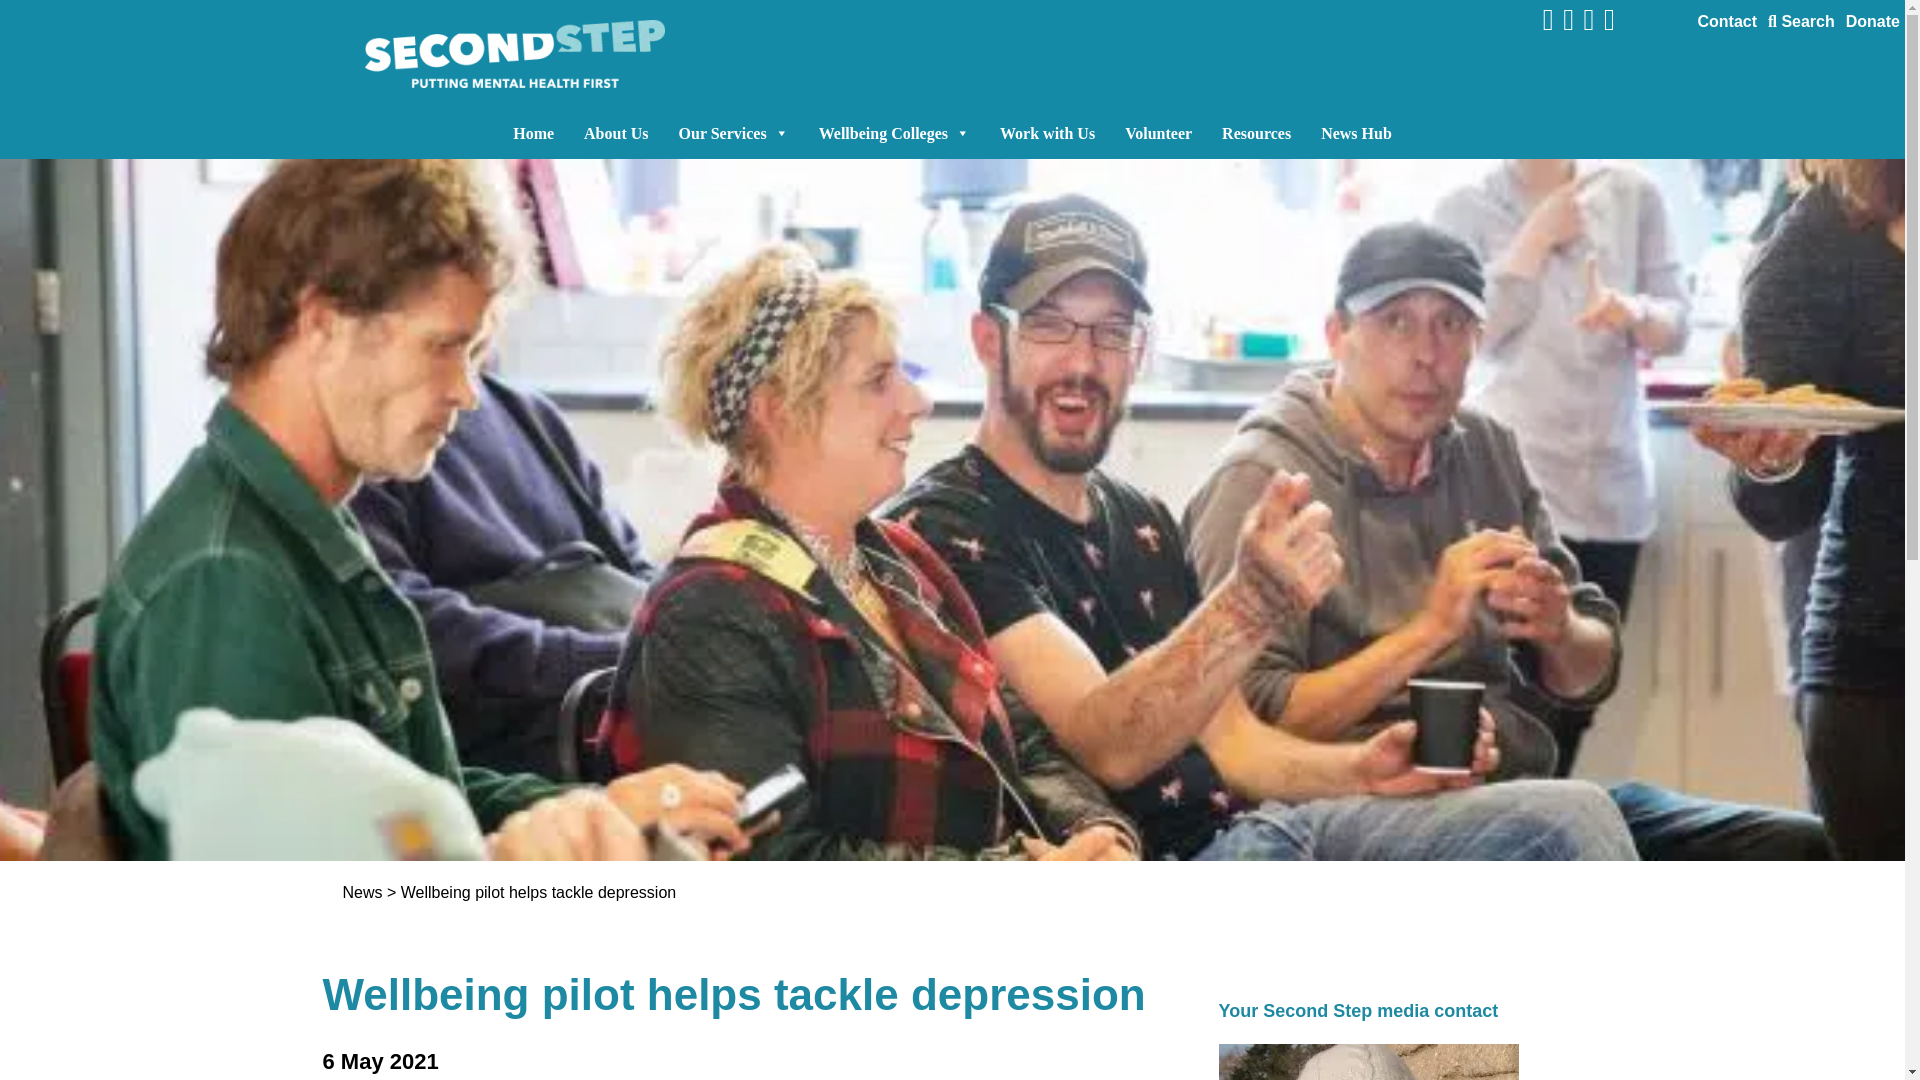  I want to click on Resources, so click(1256, 133).